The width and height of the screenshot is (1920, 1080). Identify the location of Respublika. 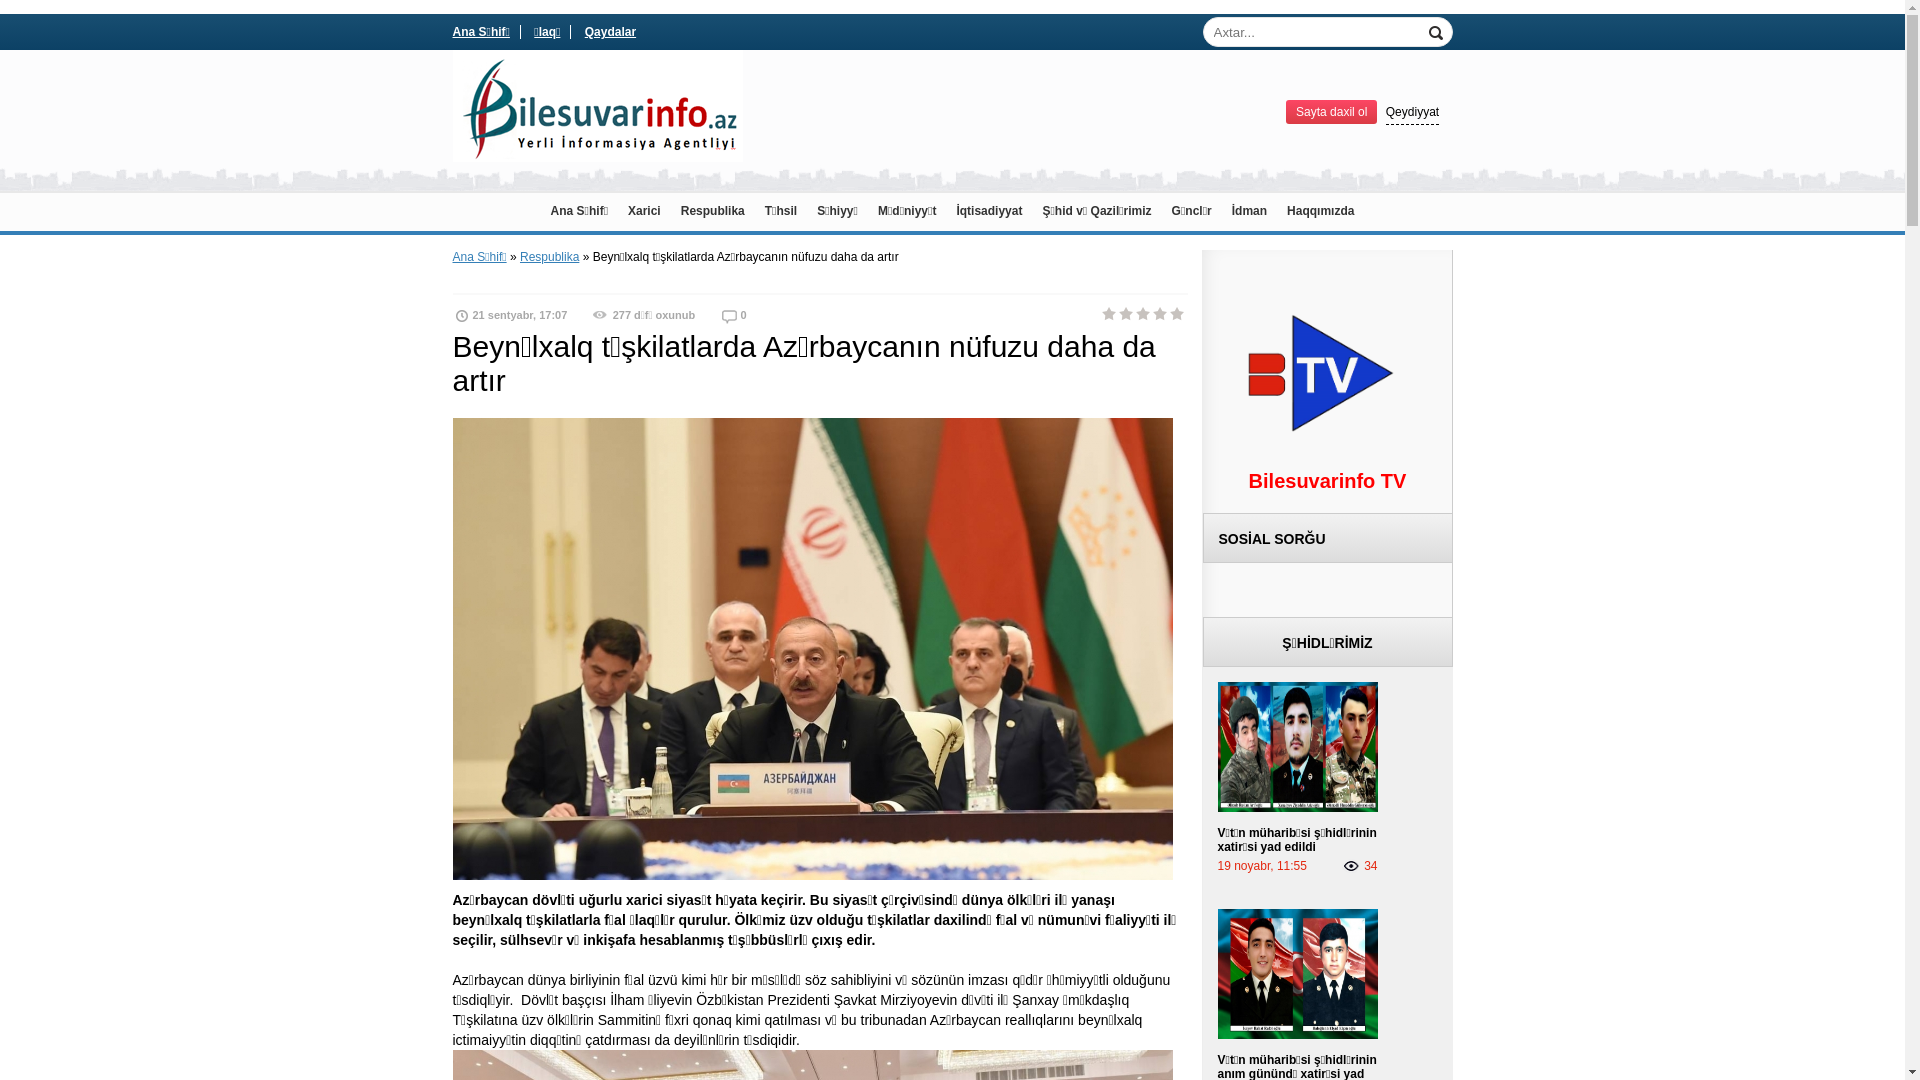
(713, 212).